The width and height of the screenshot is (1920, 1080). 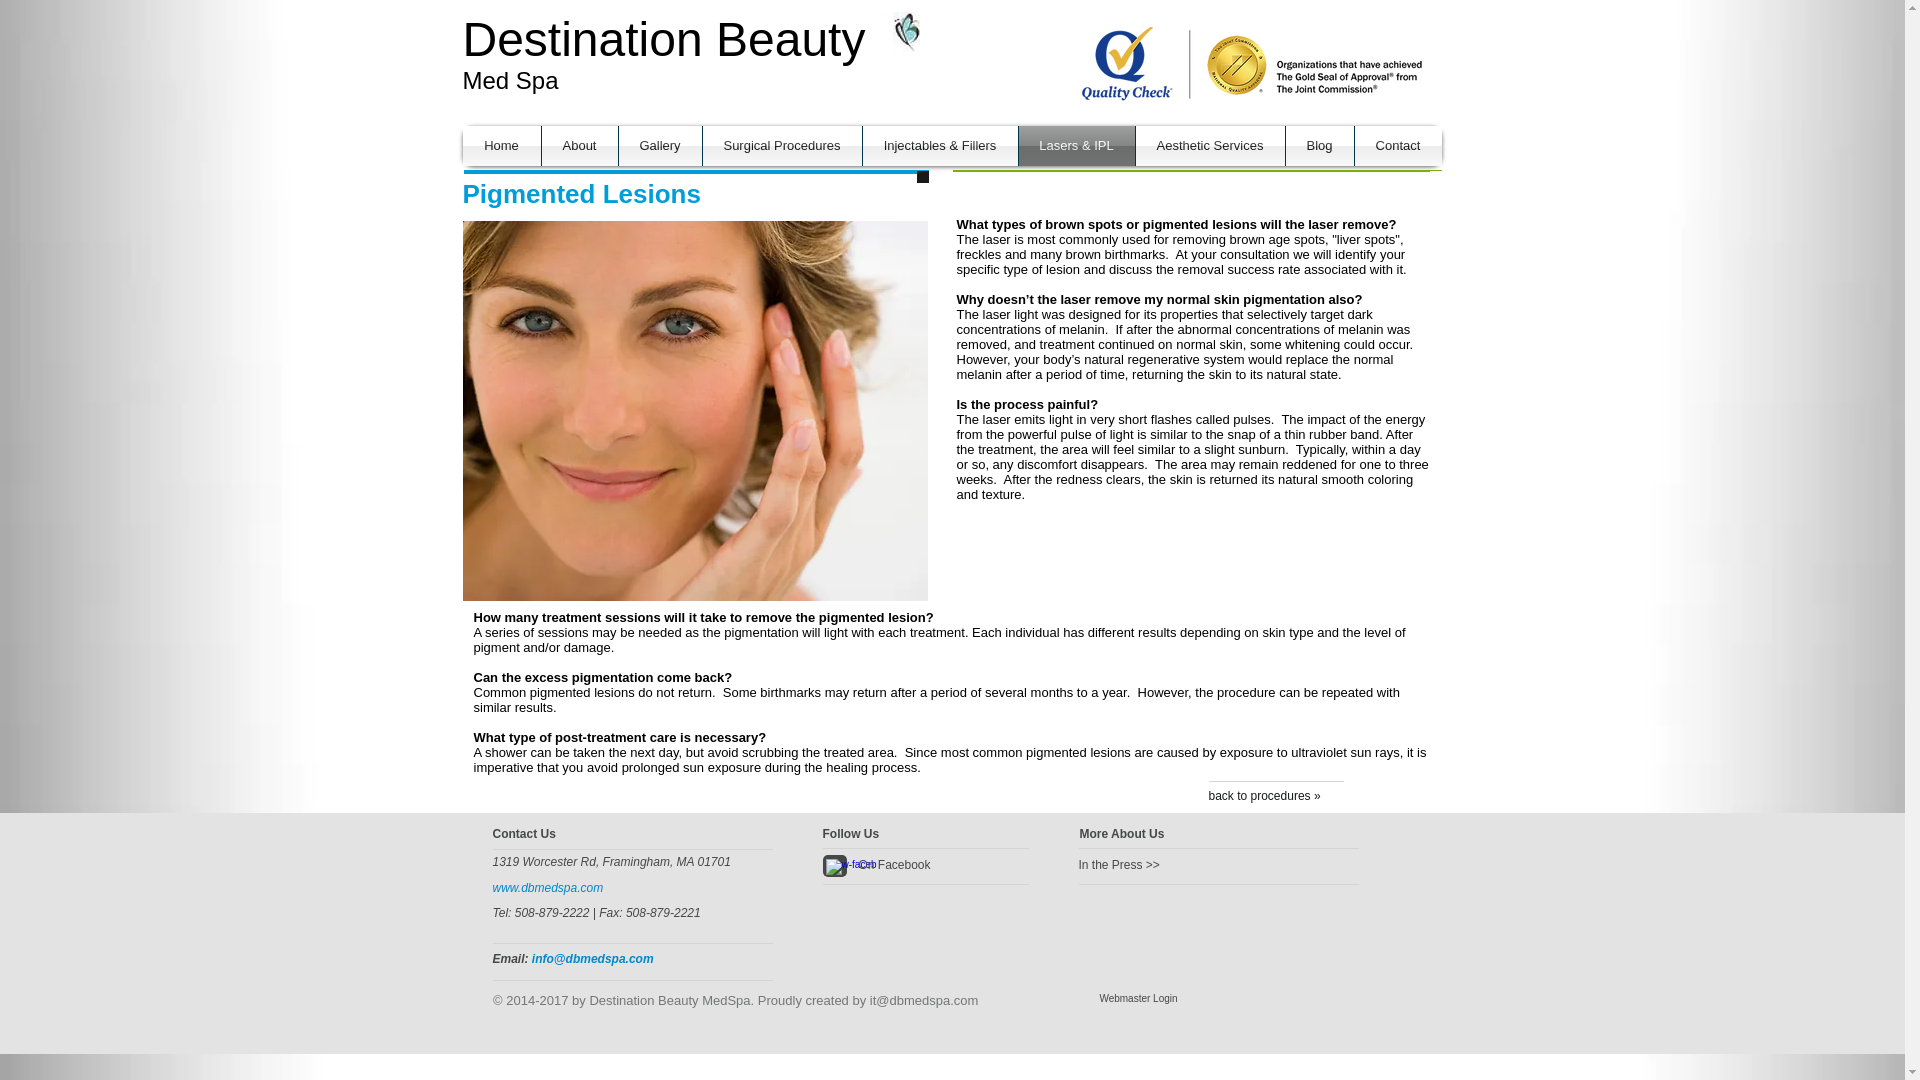 What do you see at coordinates (1397, 146) in the screenshot?
I see `Contact` at bounding box center [1397, 146].